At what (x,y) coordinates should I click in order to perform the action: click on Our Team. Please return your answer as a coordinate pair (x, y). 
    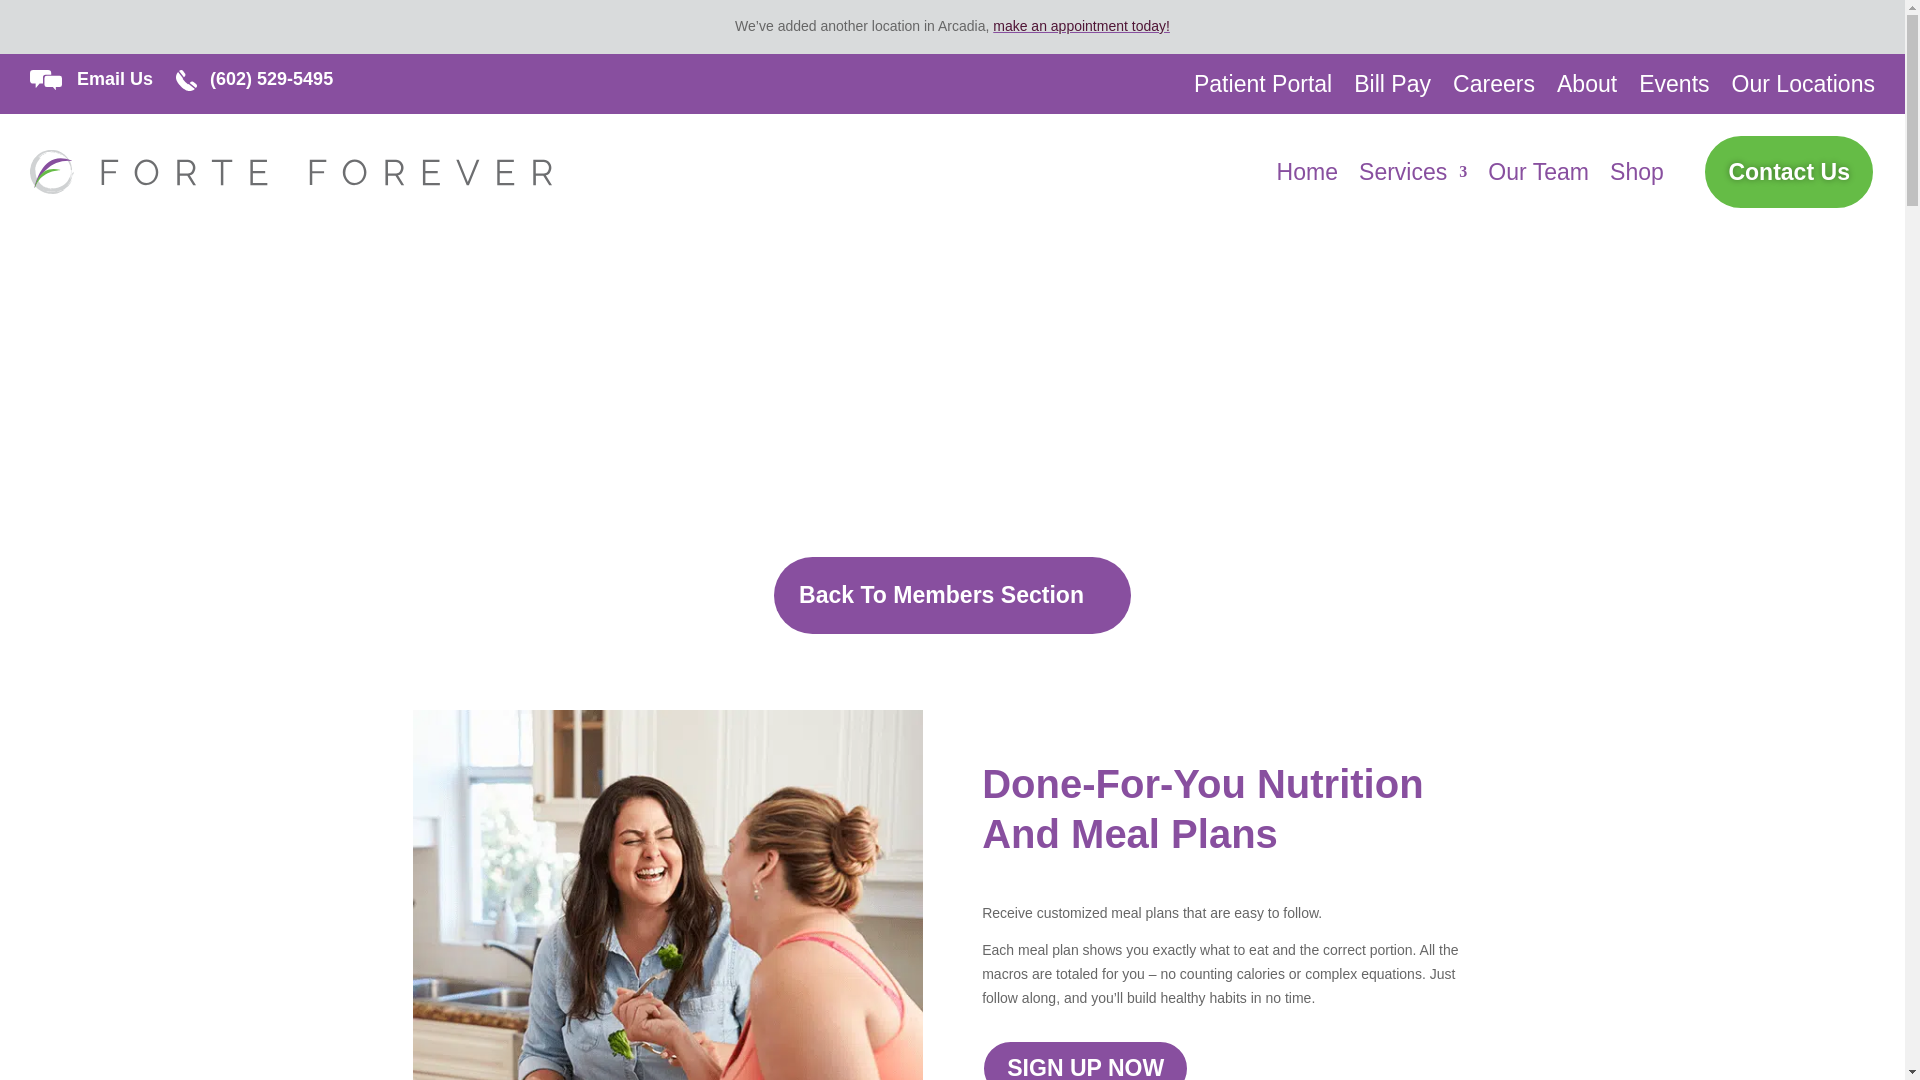
    Looking at the image, I should click on (1538, 176).